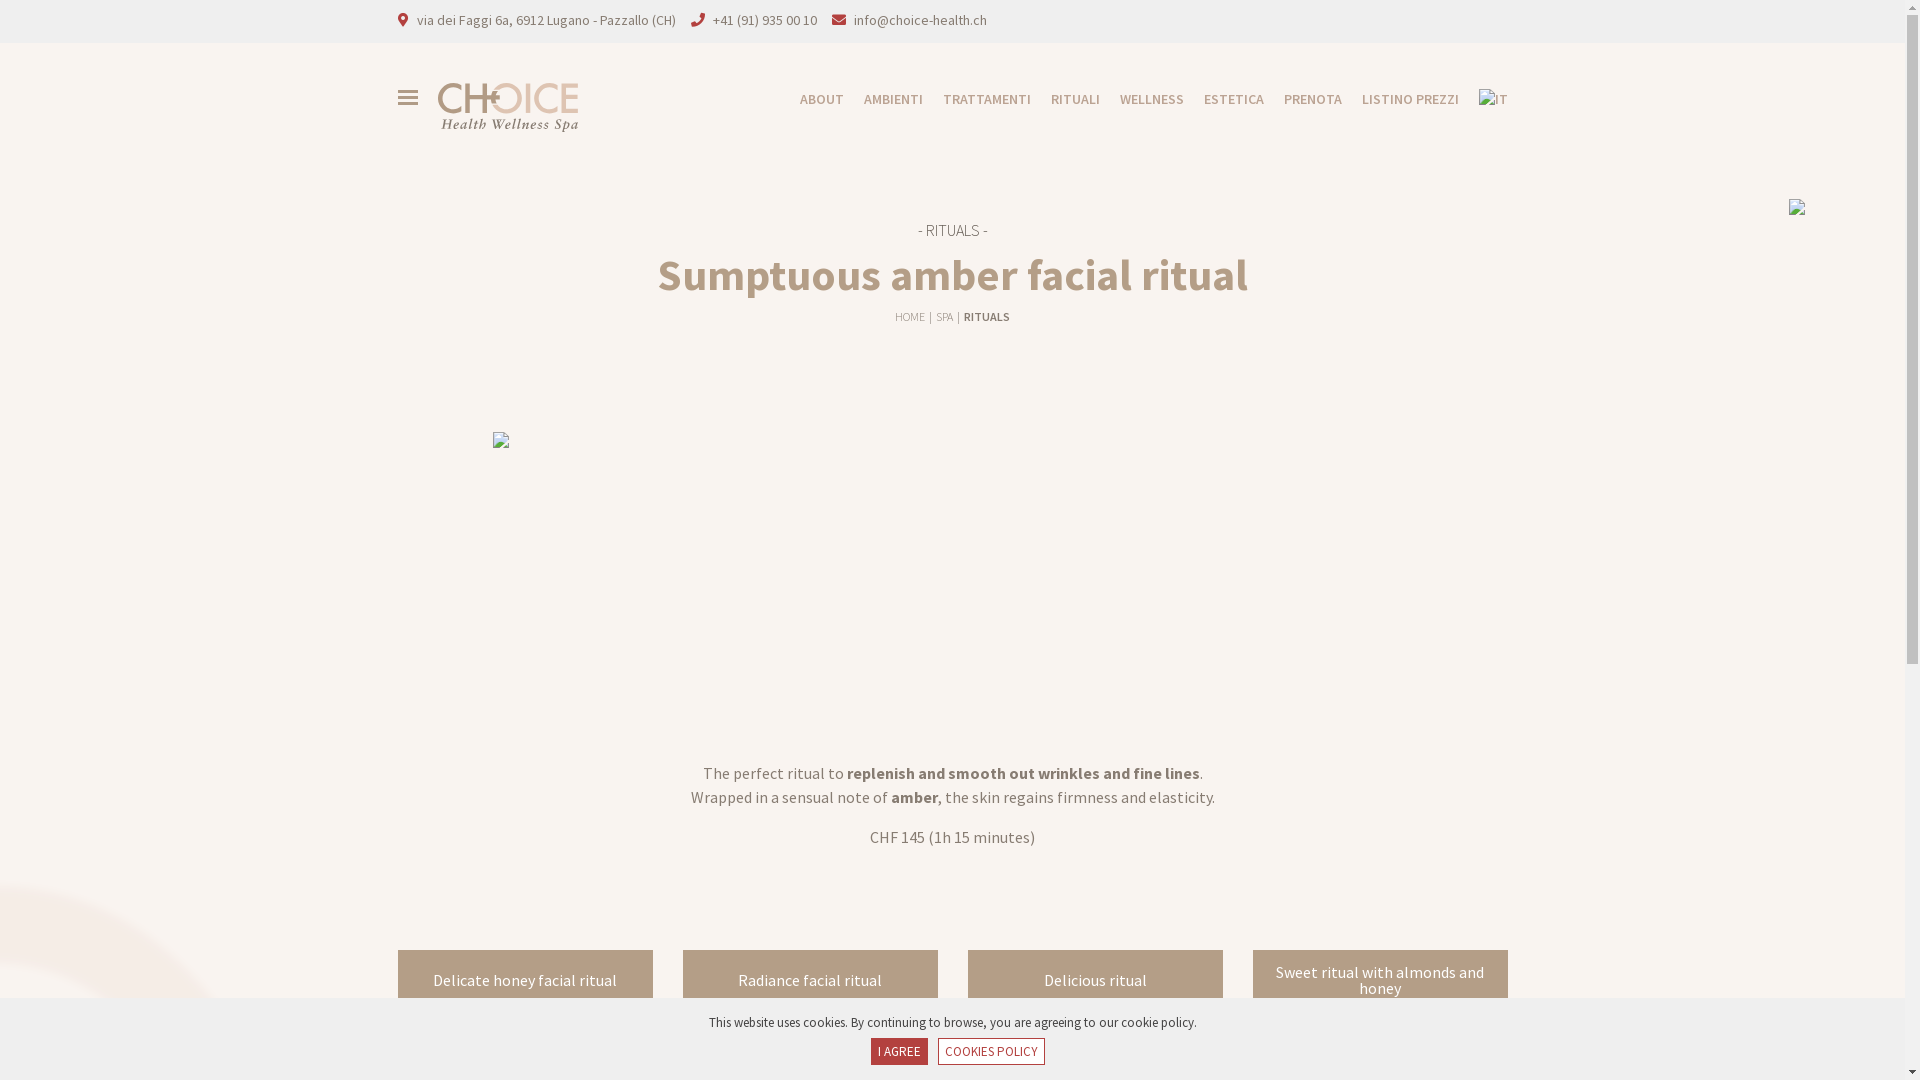  What do you see at coordinates (920, 20) in the screenshot?
I see `info@choice-health.ch` at bounding box center [920, 20].